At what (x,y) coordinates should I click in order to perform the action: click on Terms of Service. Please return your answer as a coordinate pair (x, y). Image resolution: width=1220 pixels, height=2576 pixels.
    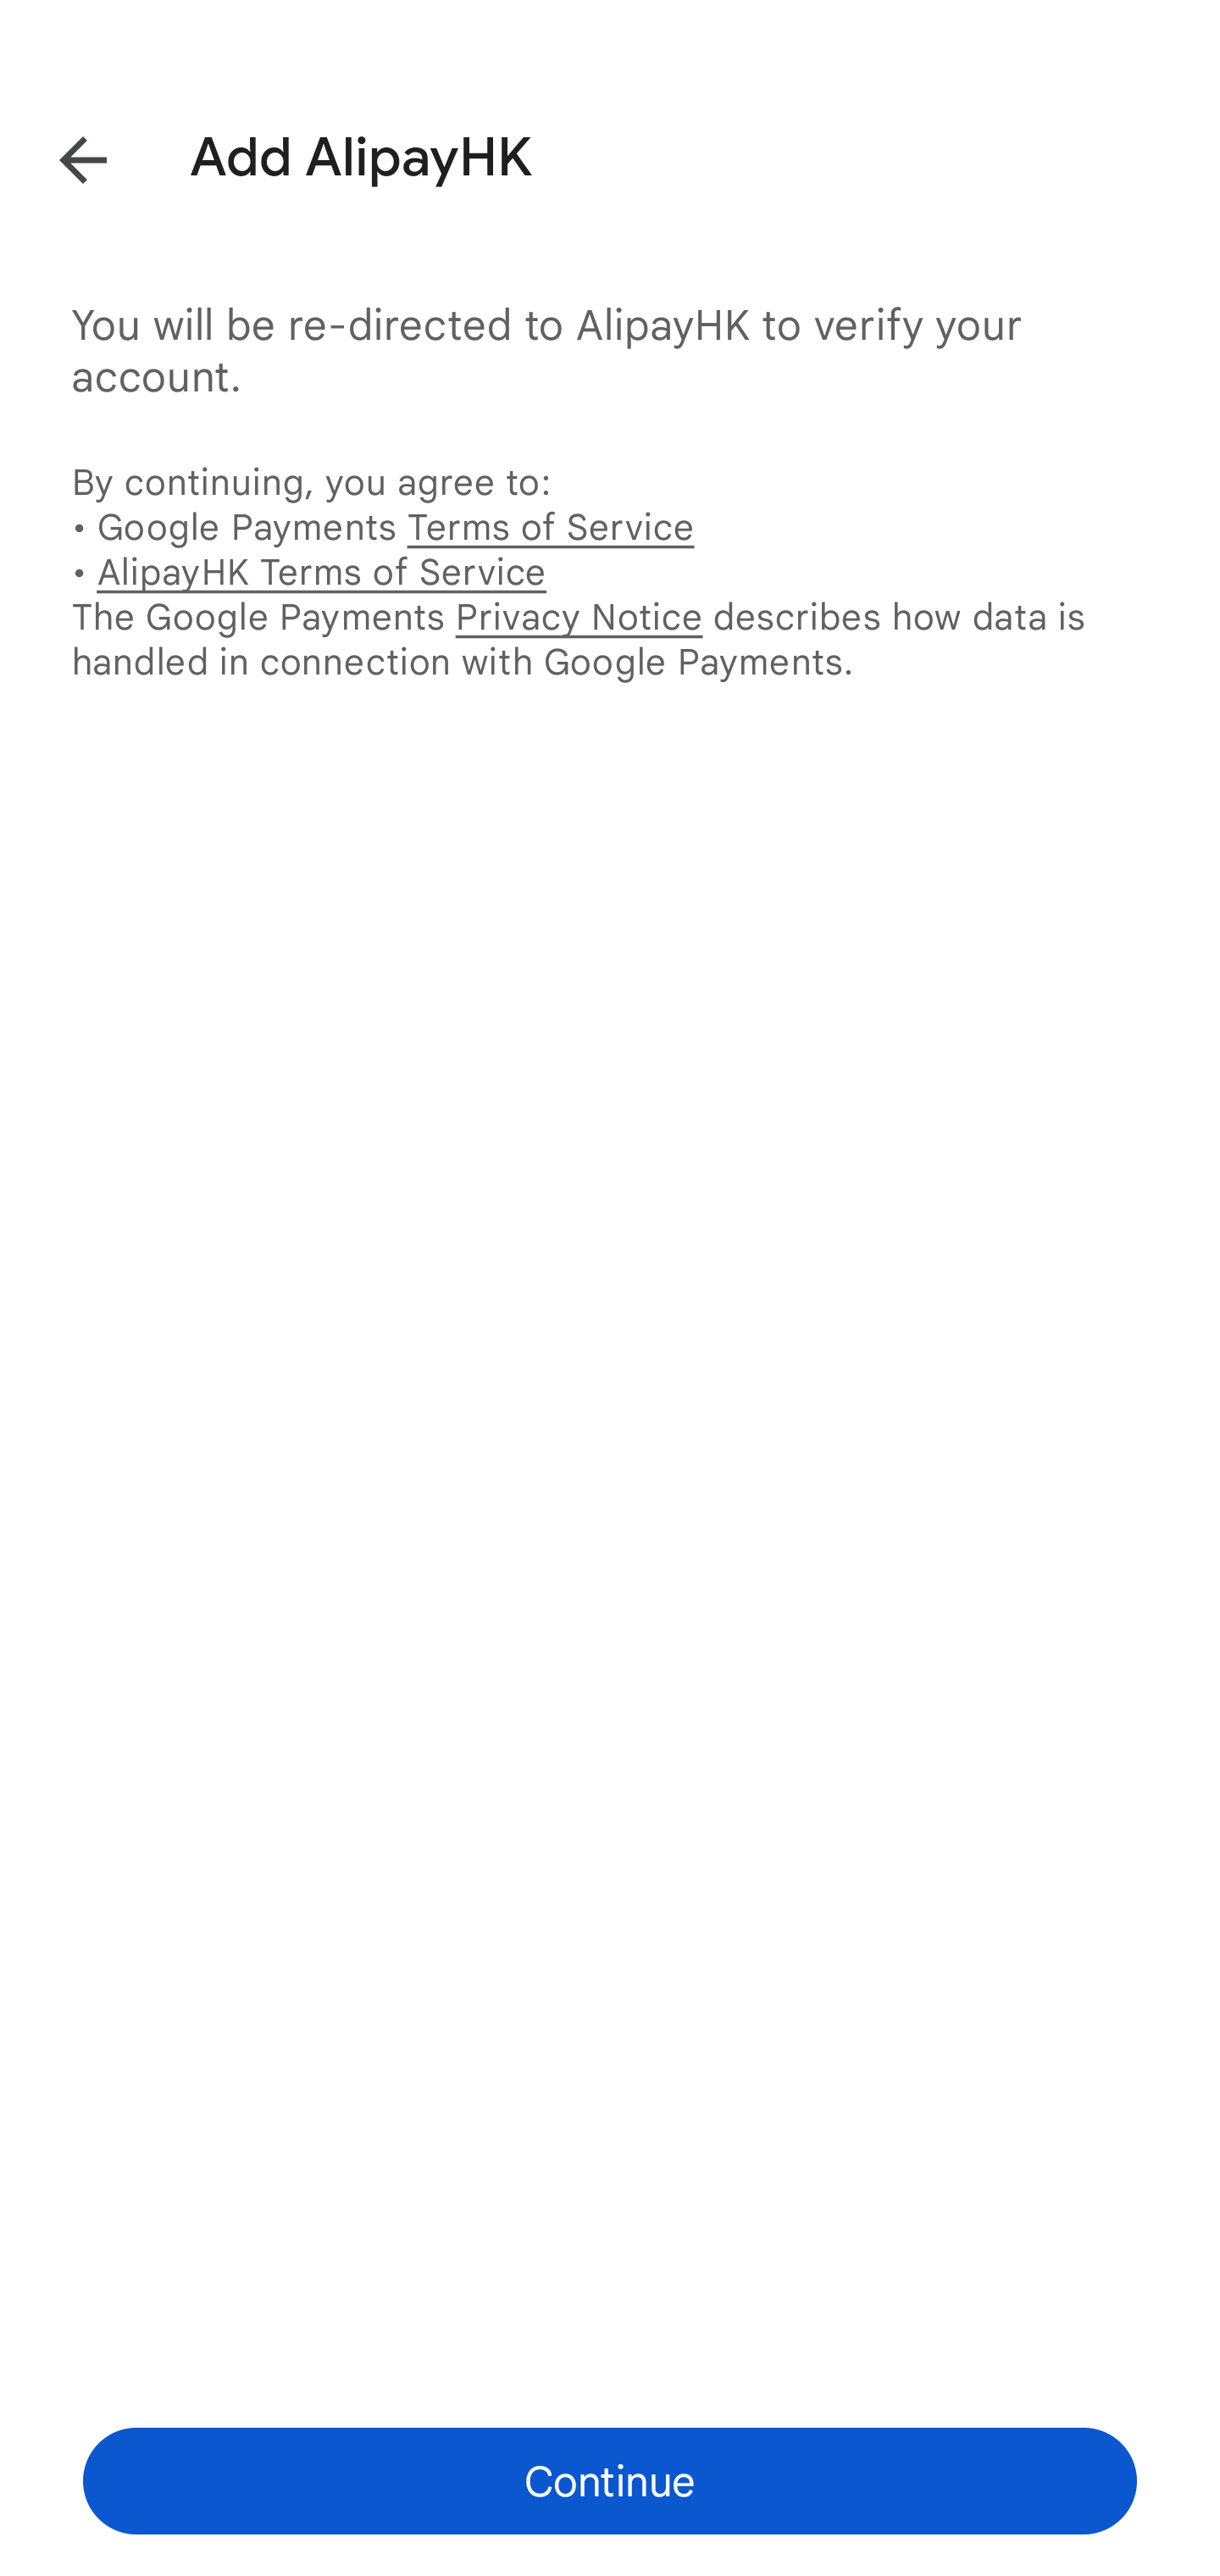
    Looking at the image, I should click on (550, 526).